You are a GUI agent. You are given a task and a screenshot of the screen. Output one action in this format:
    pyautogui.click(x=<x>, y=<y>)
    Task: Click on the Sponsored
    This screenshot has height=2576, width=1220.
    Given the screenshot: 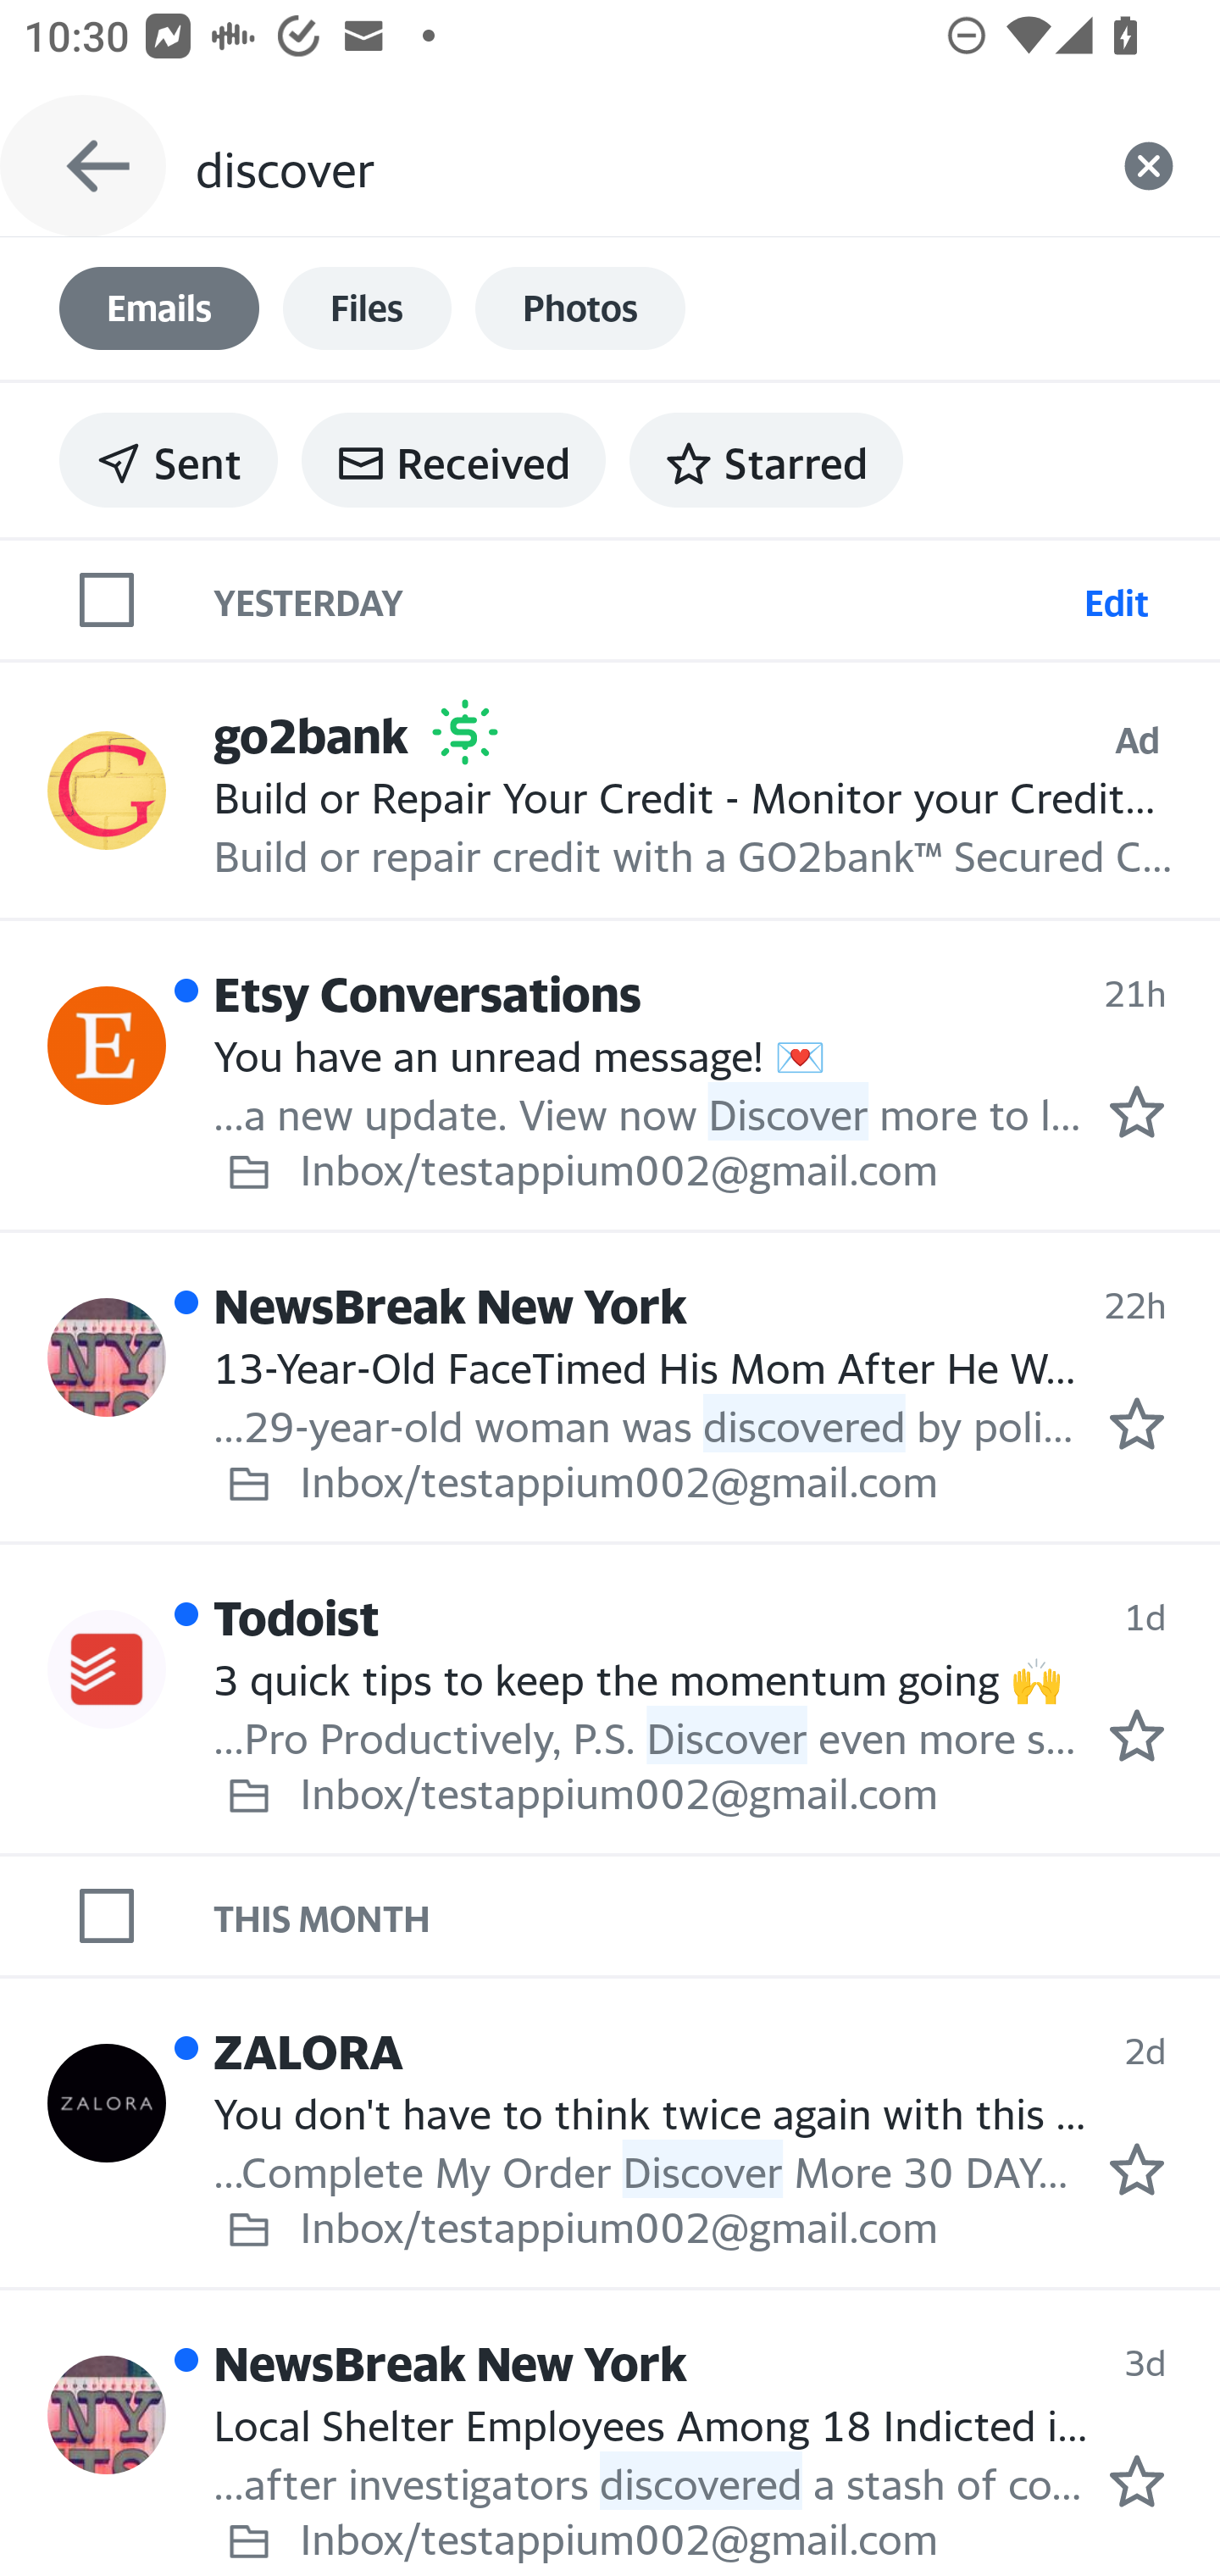 What is the action you would take?
    pyautogui.click(x=464, y=732)
    